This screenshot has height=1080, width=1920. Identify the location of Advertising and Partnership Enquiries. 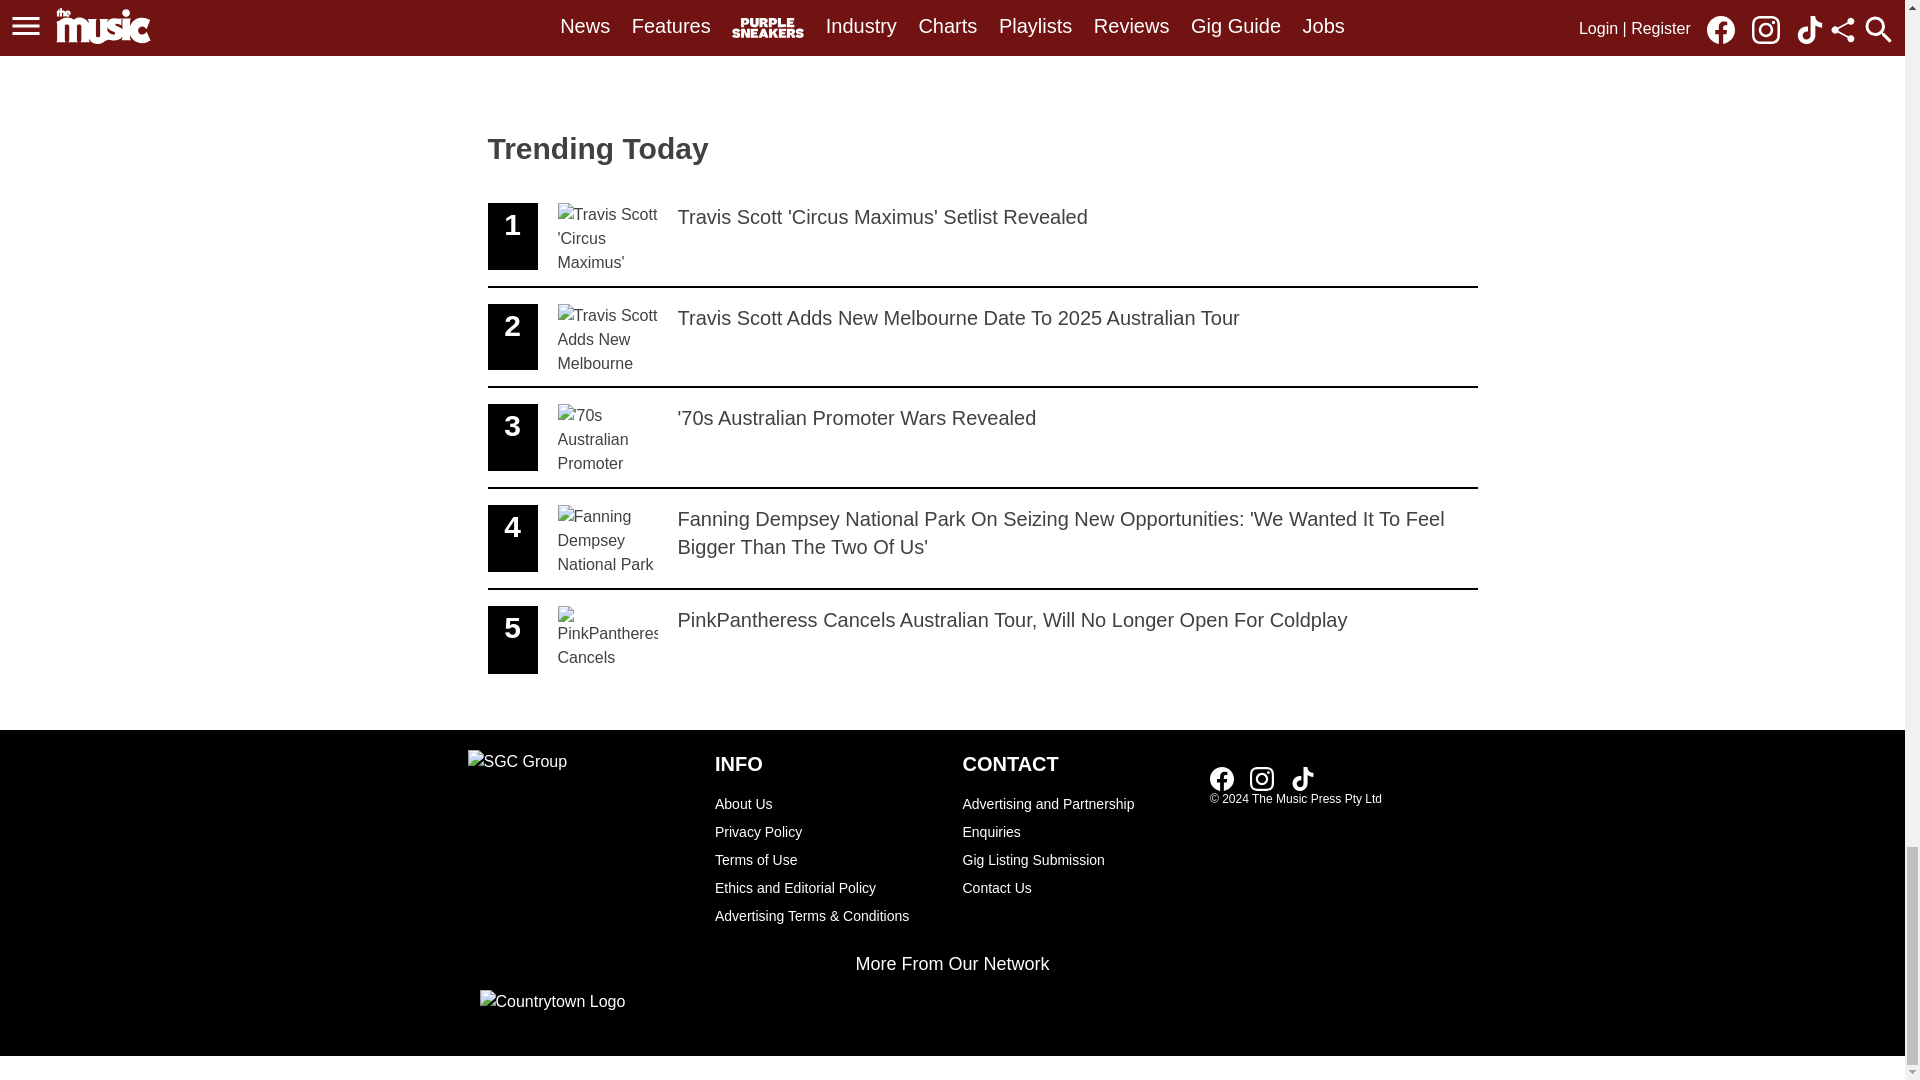
(982, 438).